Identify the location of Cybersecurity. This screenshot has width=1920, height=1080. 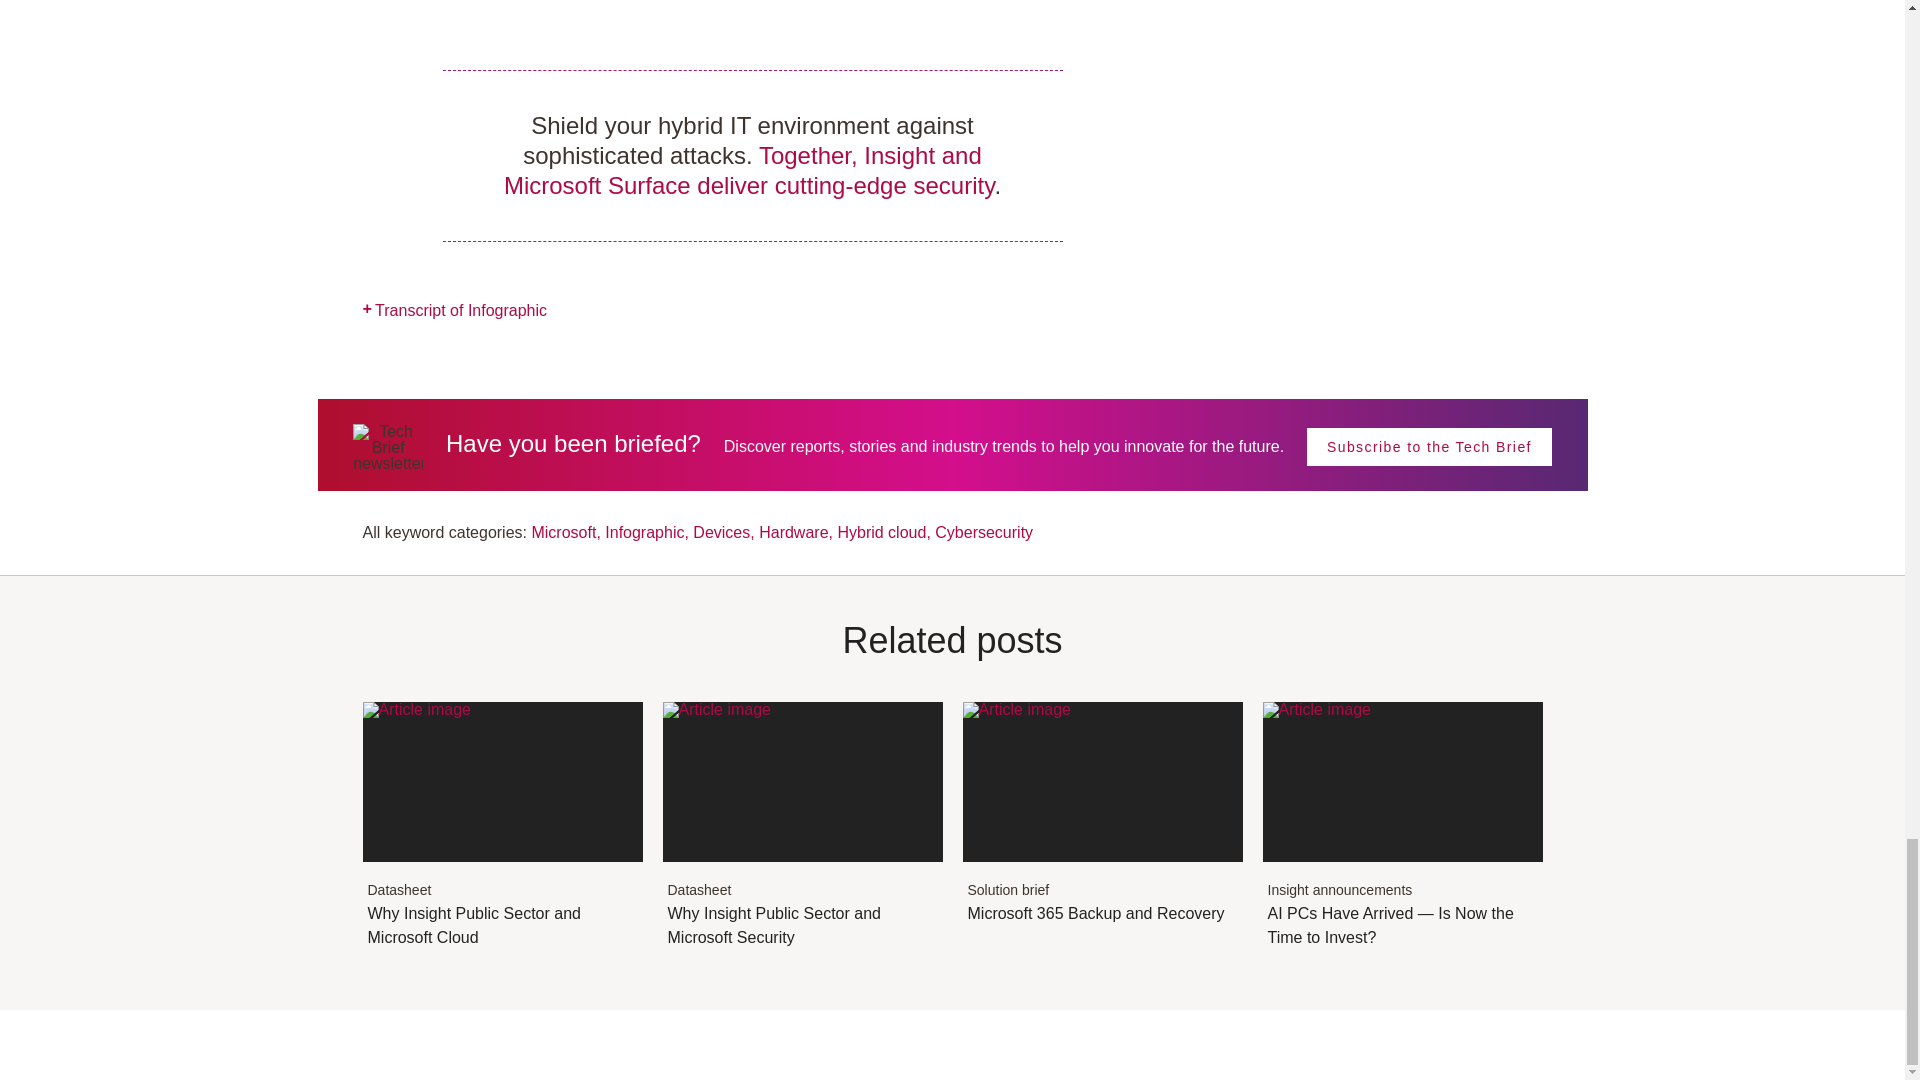
(565, 532).